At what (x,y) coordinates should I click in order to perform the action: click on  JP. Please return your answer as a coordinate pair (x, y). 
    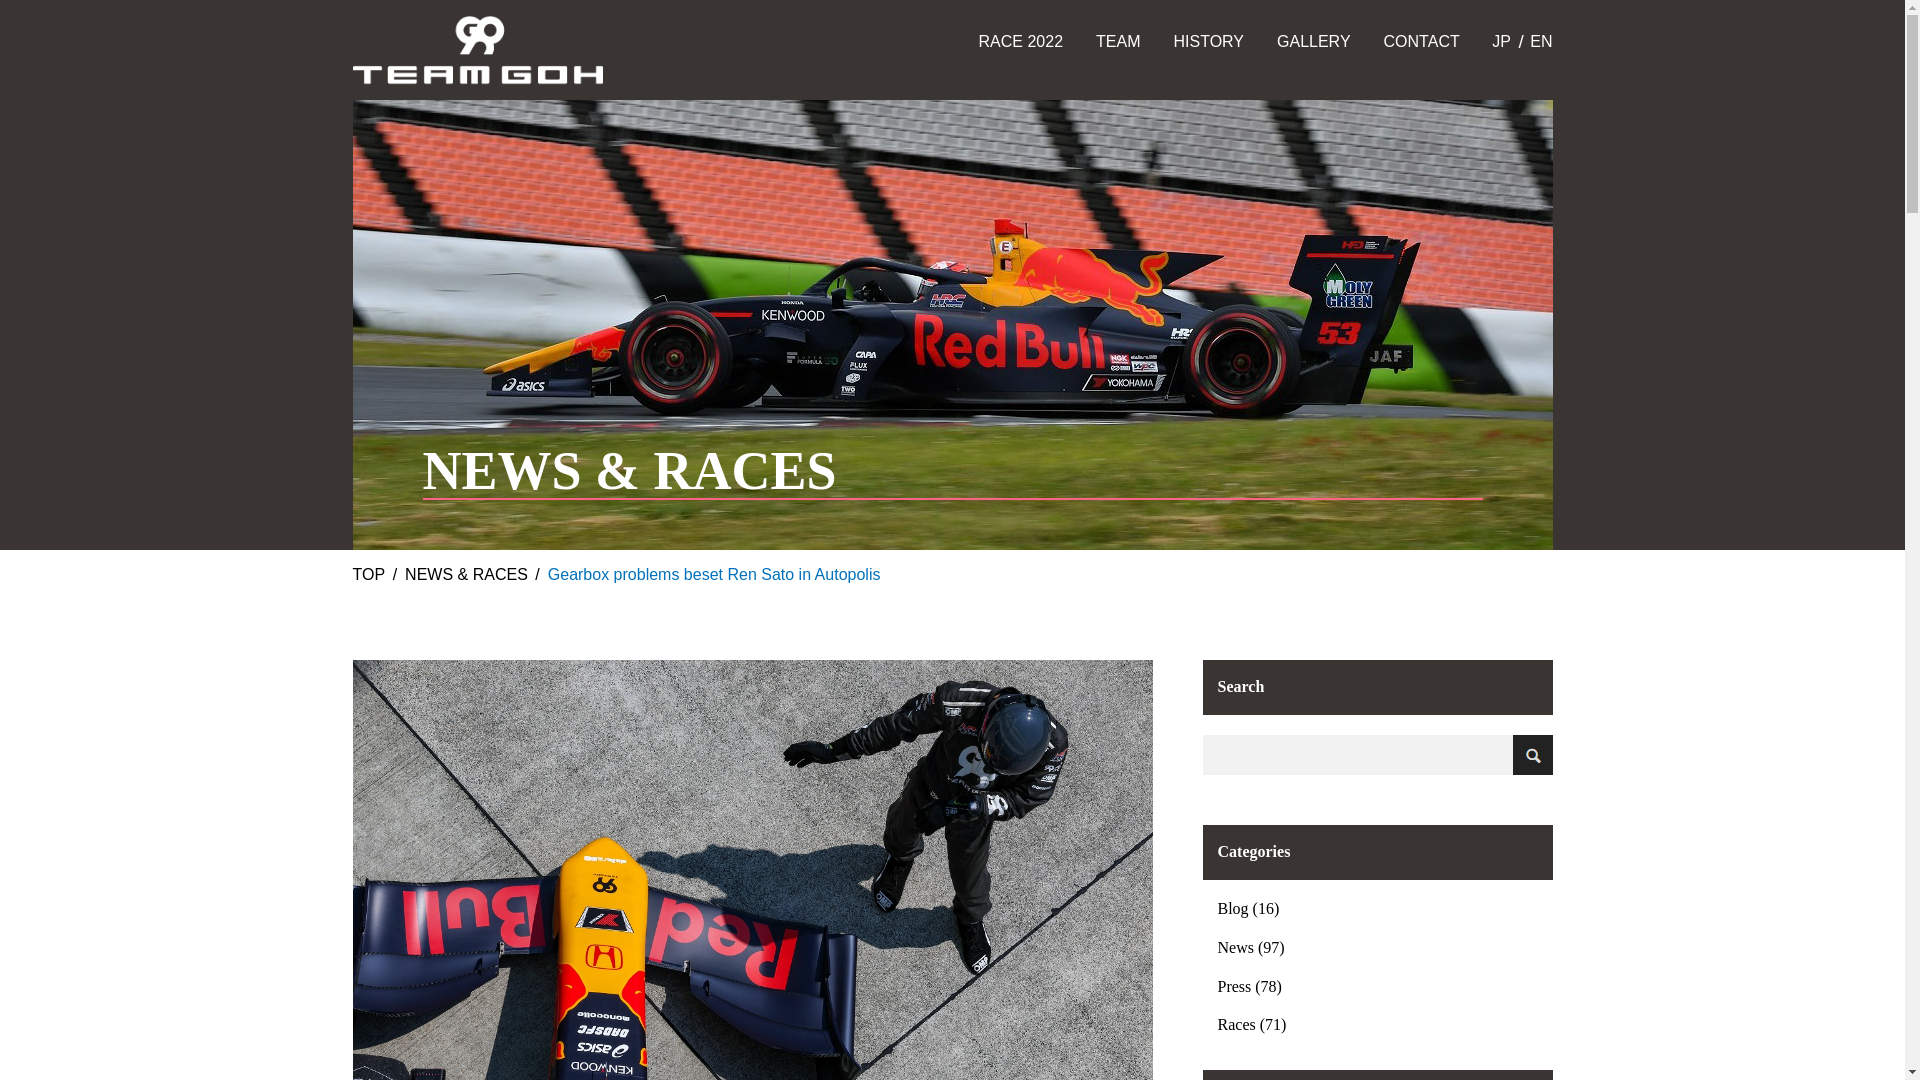
    Looking at the image, I should click on (1500, 41).